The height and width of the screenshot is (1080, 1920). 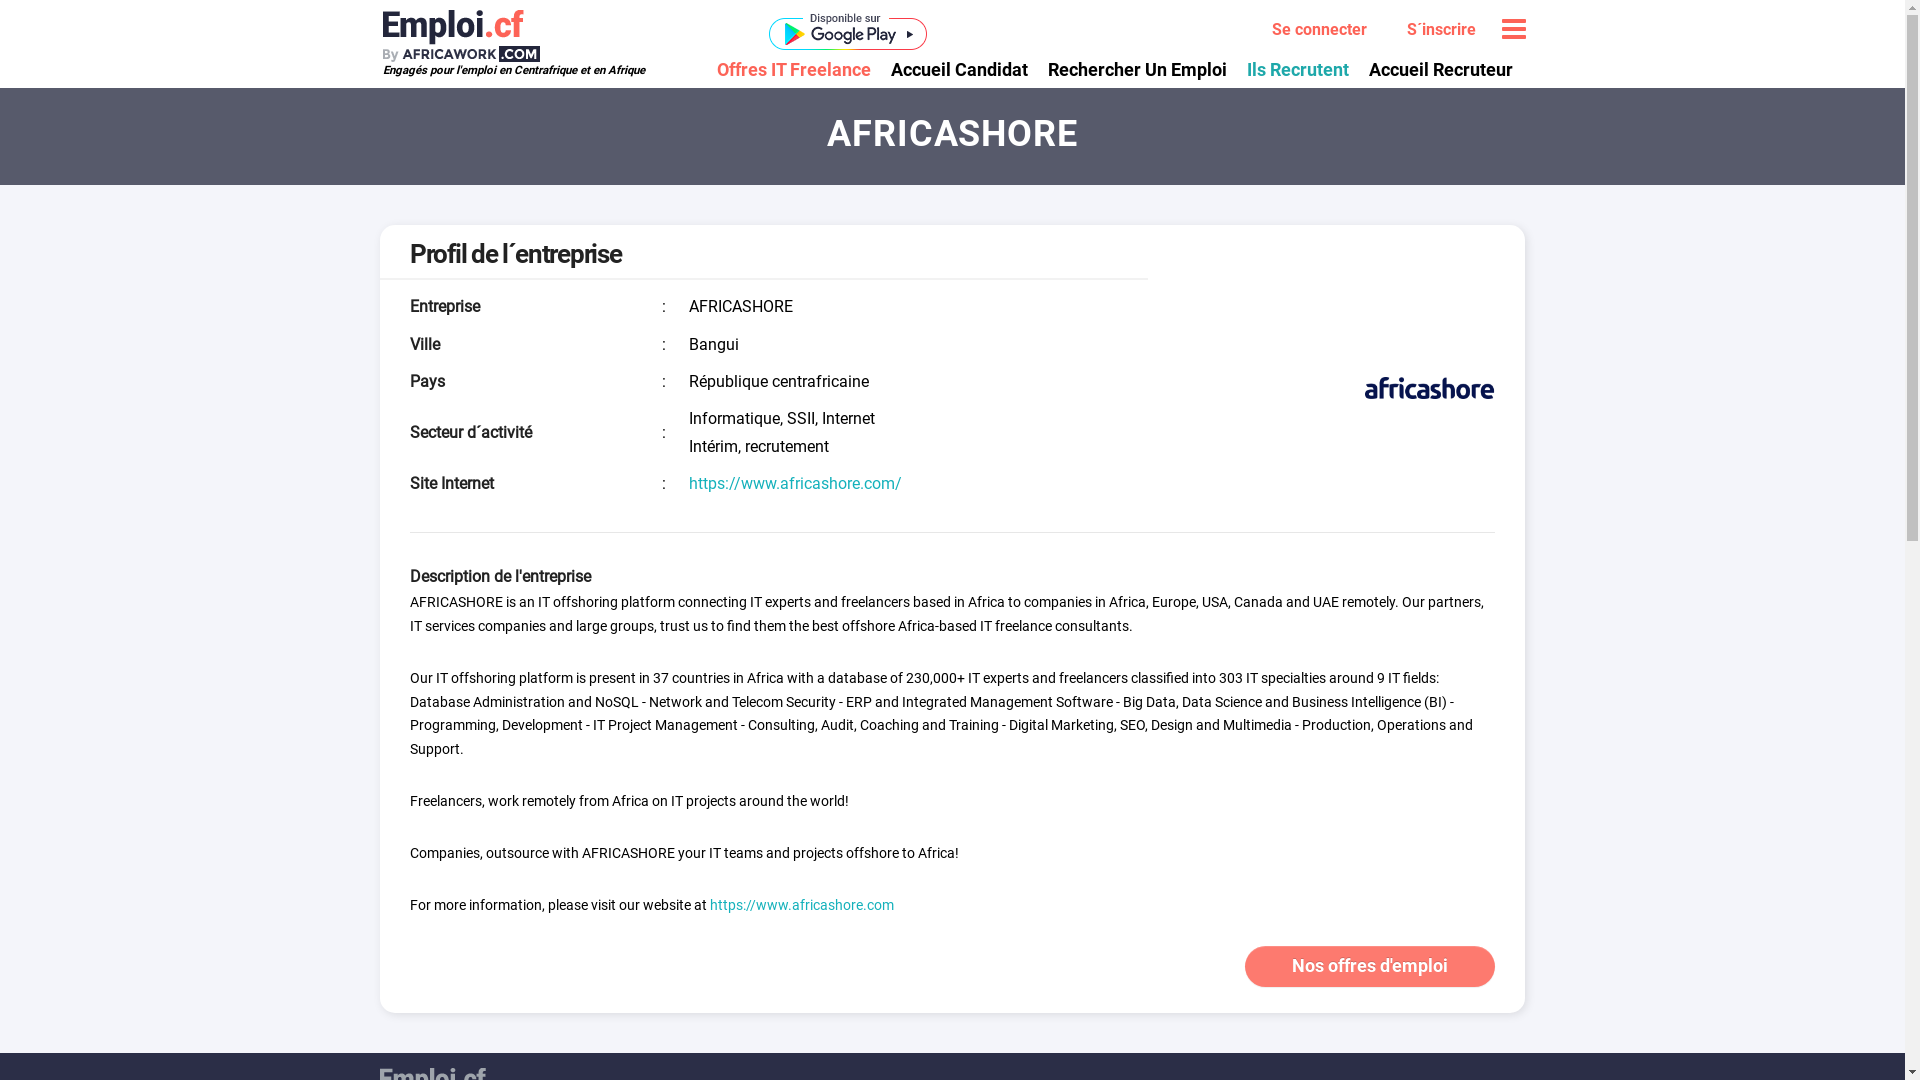 I want to click on Accueil Candidat, so click(x=958, y=68).